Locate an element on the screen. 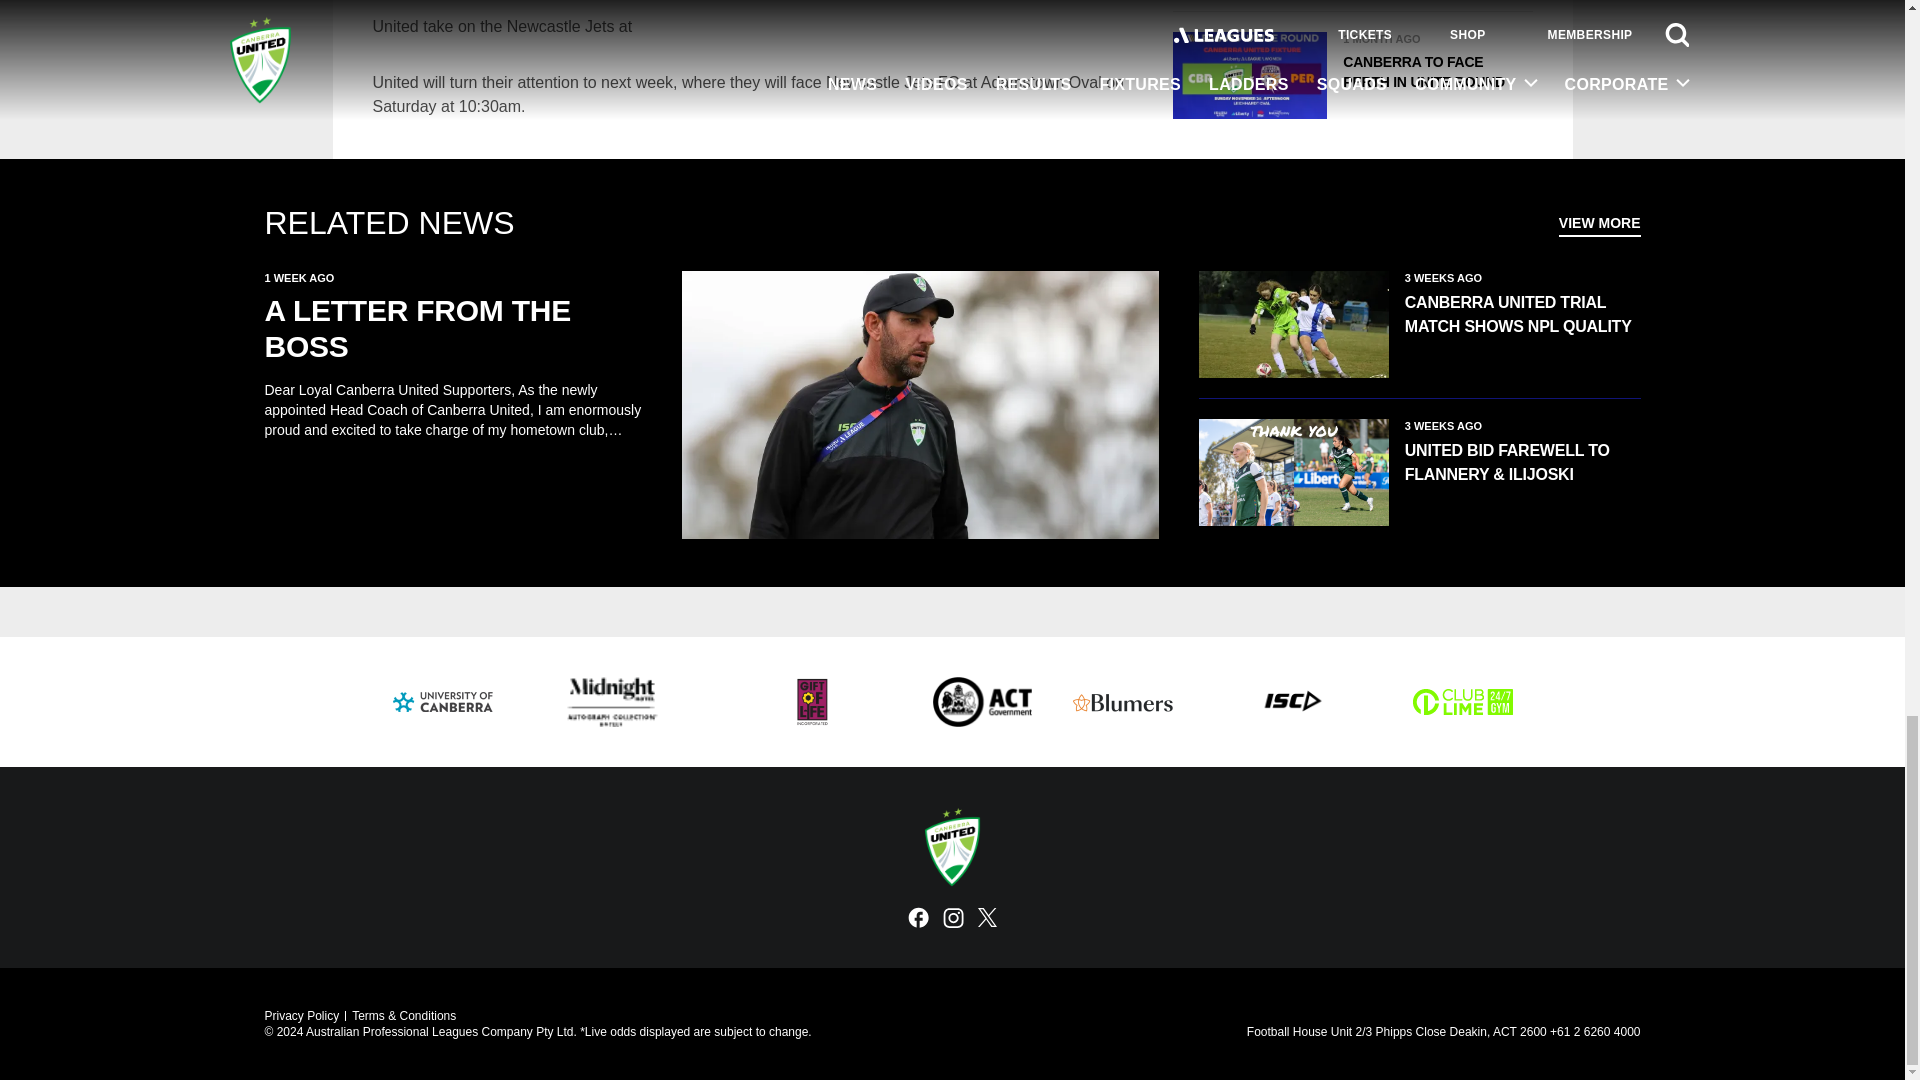 Image resolution: width=1920 pixels, height=1080 pixels. Midnight Hotel is located at coordinates (611, 702).